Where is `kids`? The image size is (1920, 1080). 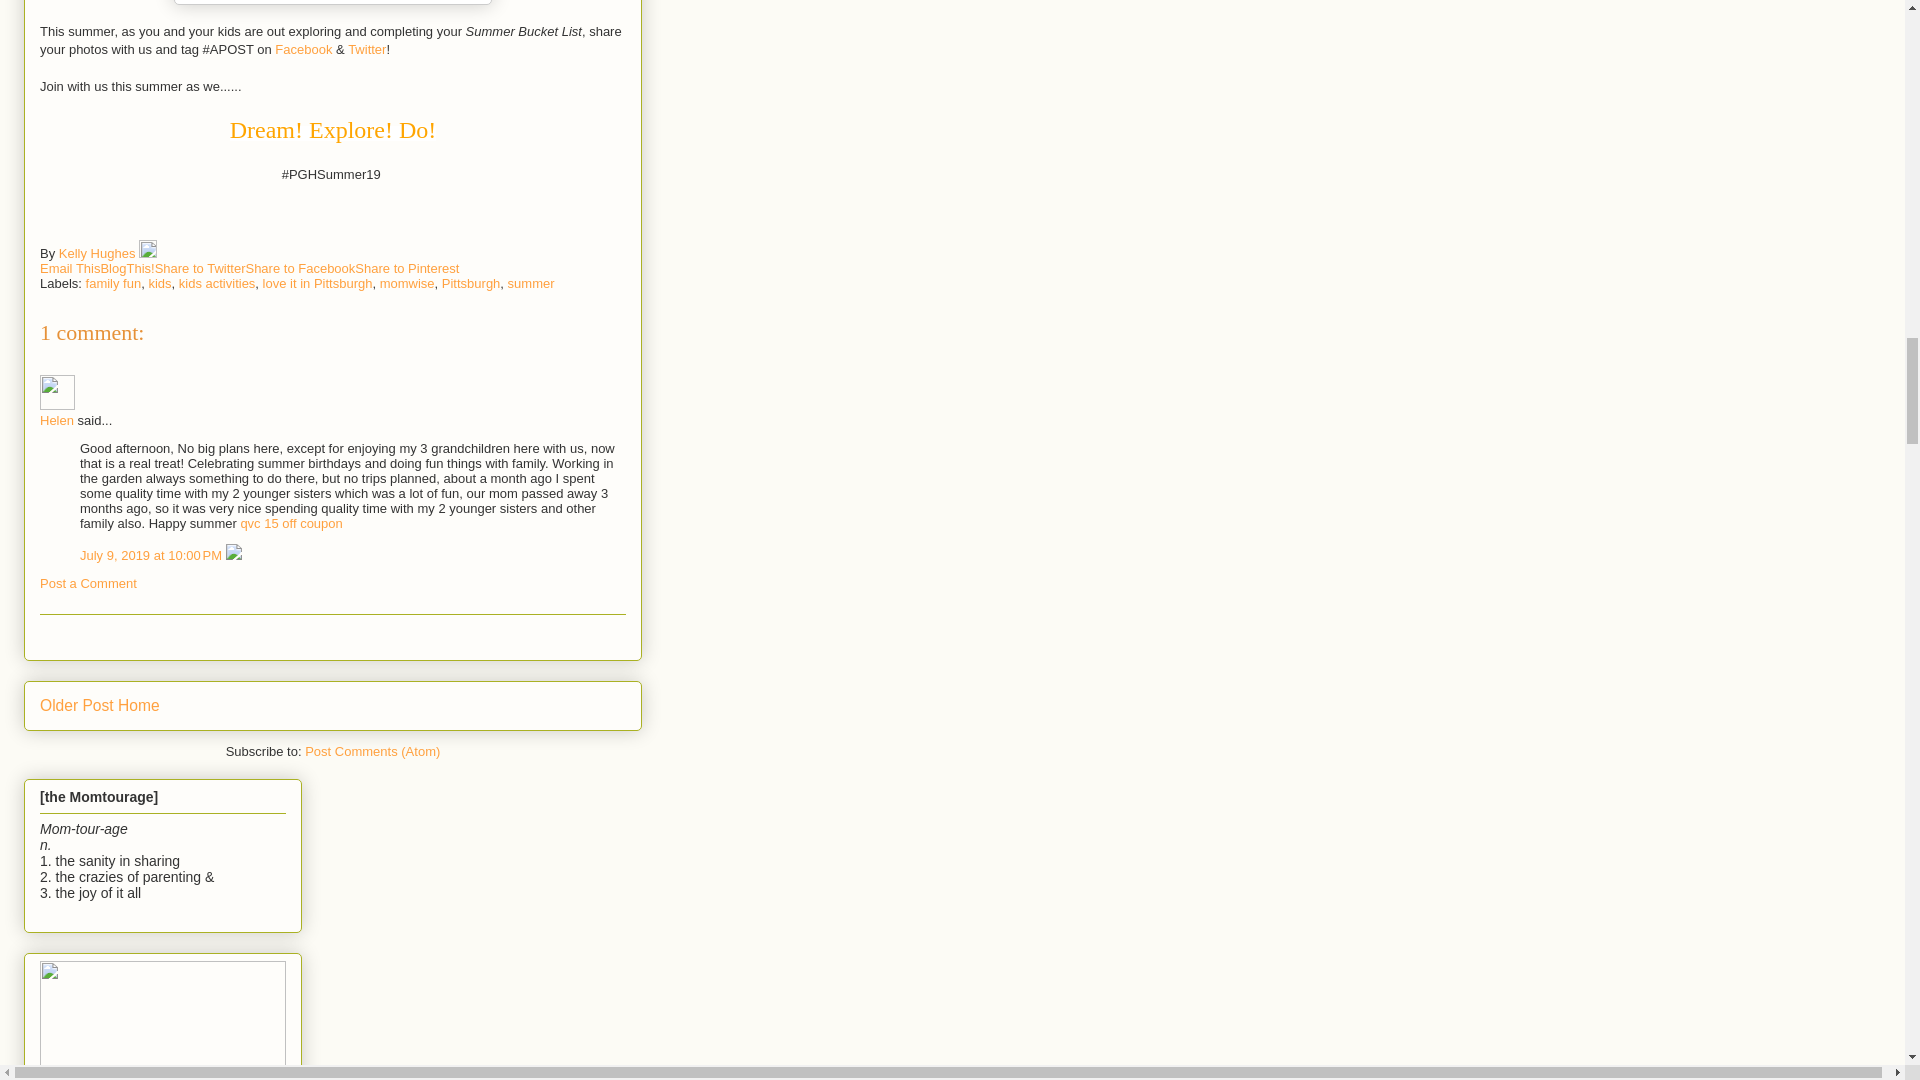
kids is located at coordinates (158, 283).